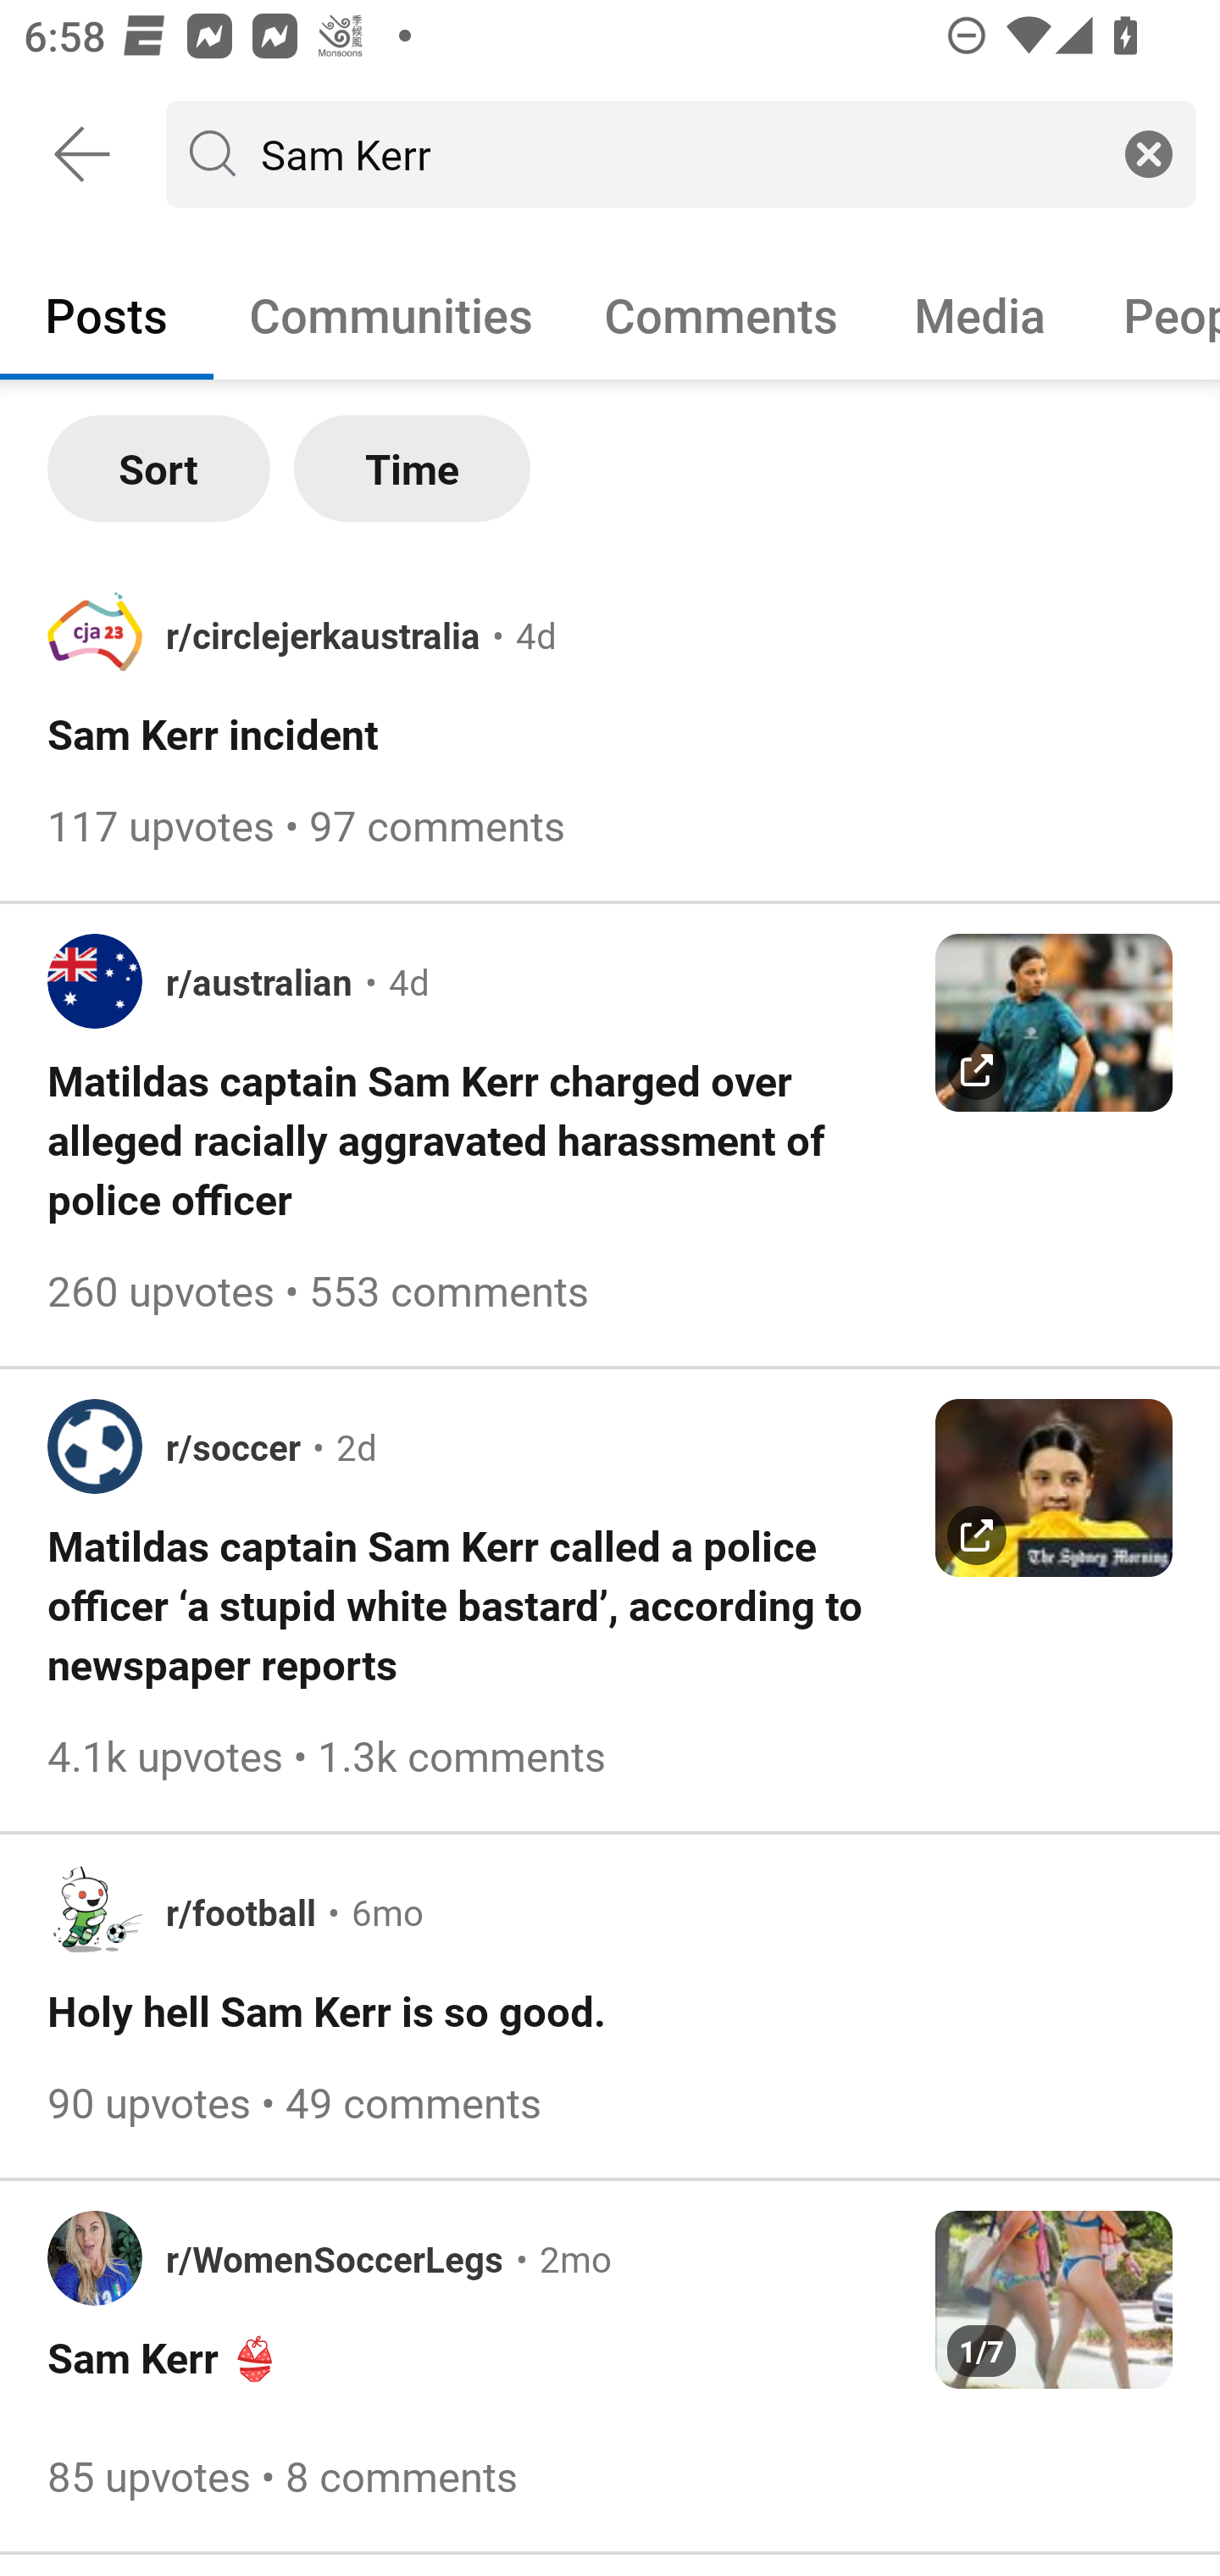 This screenshot has width=1220, height=2576. What do you see at coordinates (721, 314) in the screenshot?
I see `Comments` at bounding box center [721, 314].